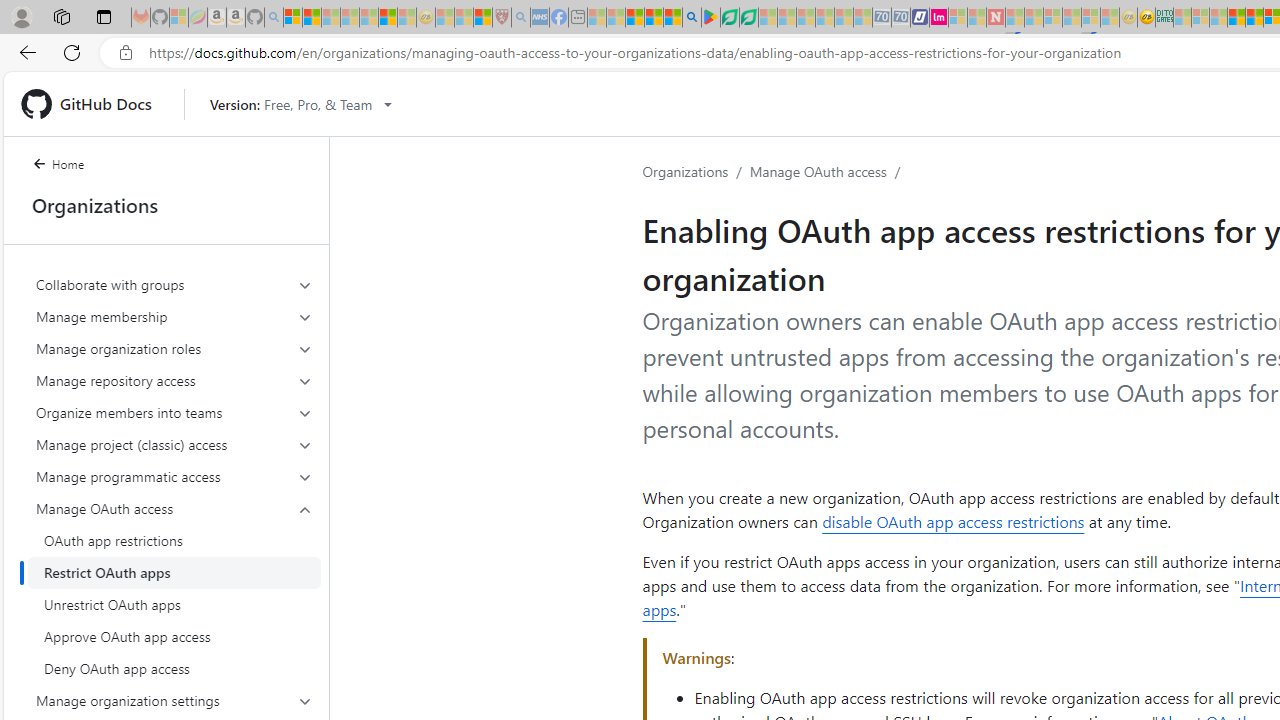  What do you see at coordinates (174, 412) in the screenshot?
I see `Organize members into teams` at bounding box center [174, 412].